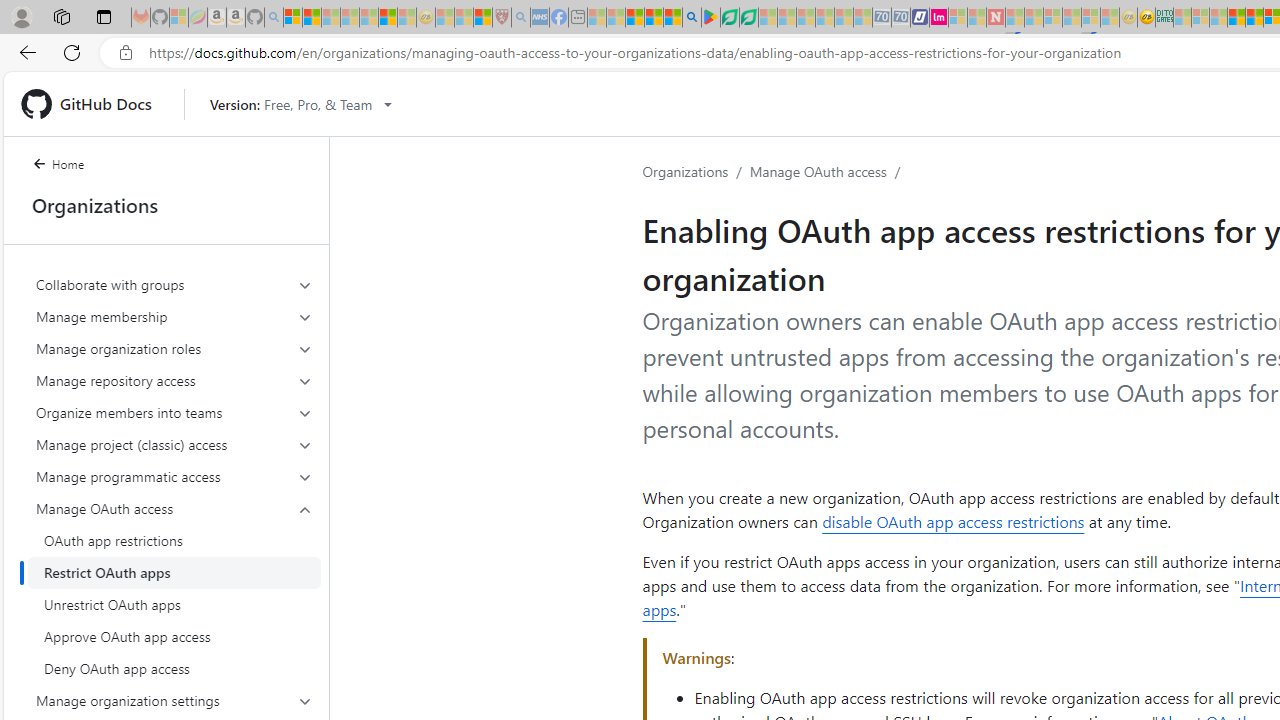  What do you see at coordinates (174, 412) in the screenshot?
I see `Organize members into teams` at bounding box center [174, 412].